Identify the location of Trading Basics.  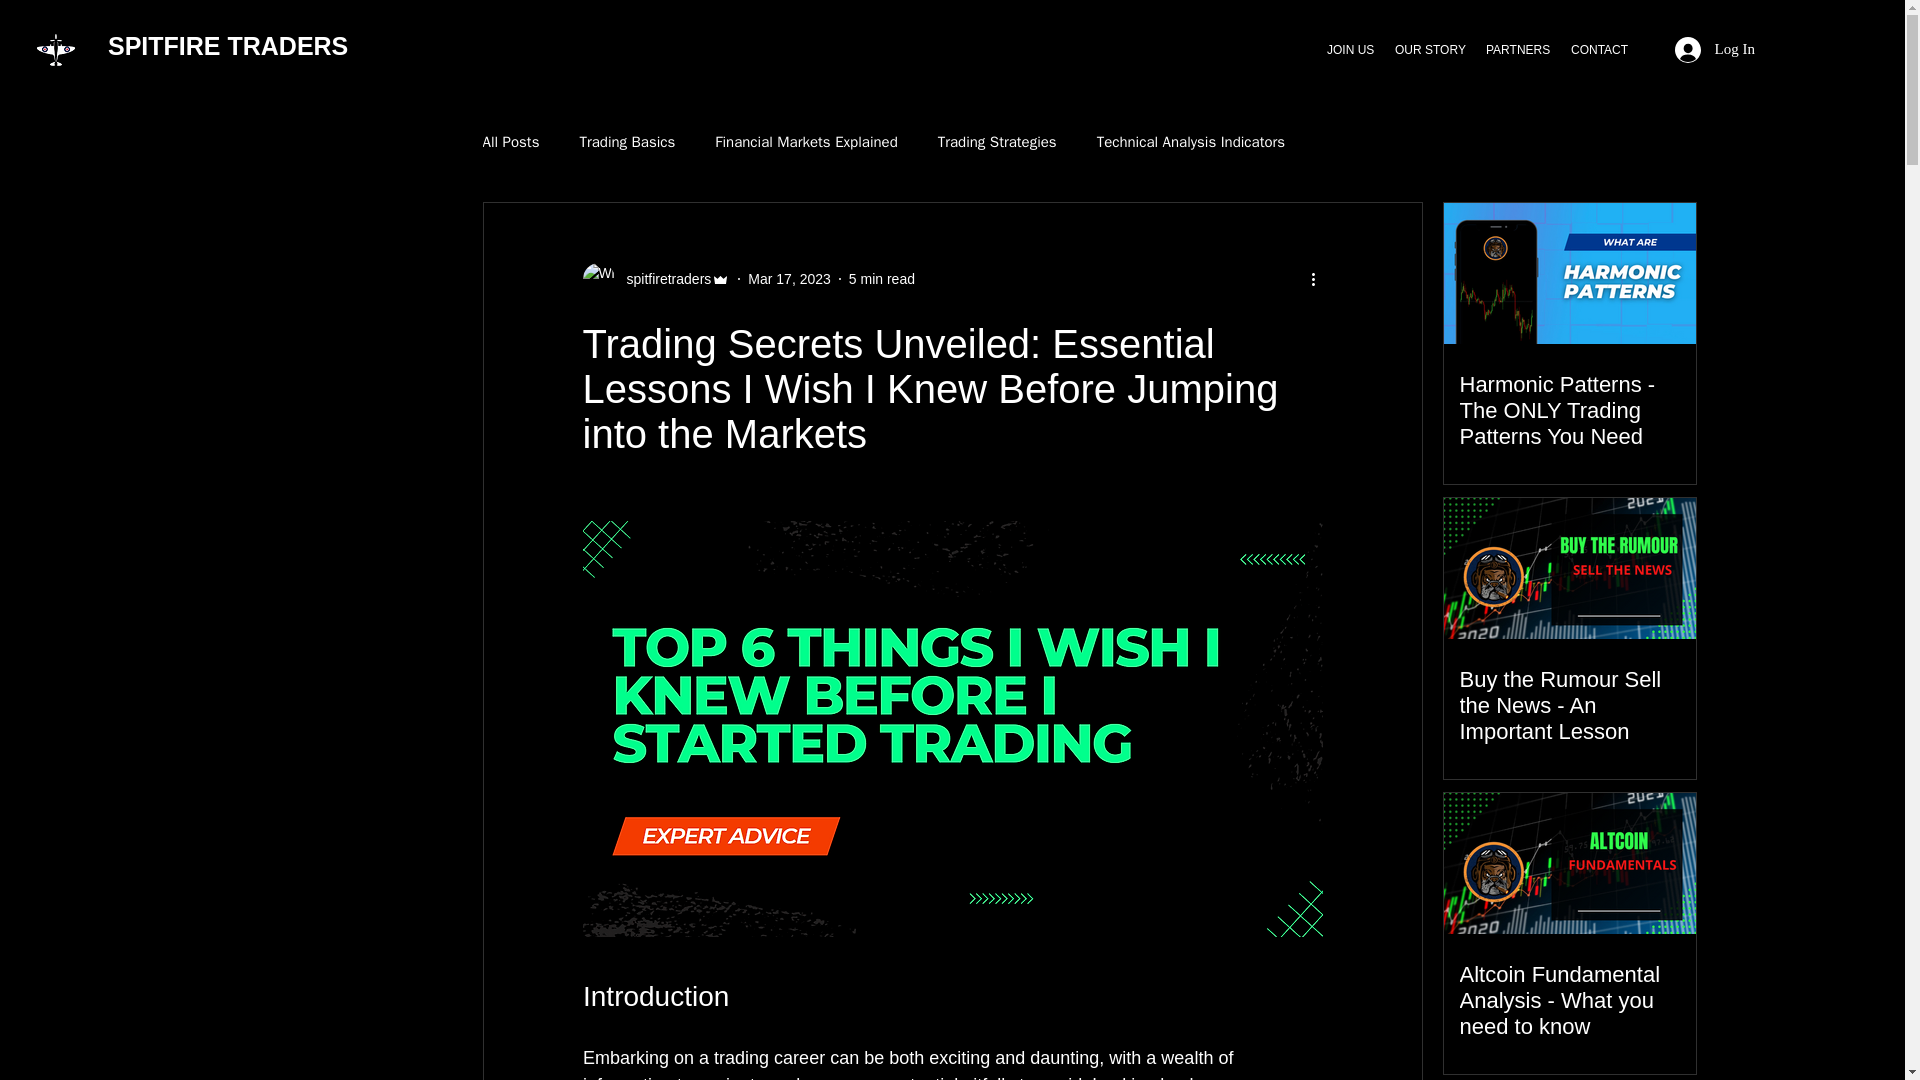
(627, 141).